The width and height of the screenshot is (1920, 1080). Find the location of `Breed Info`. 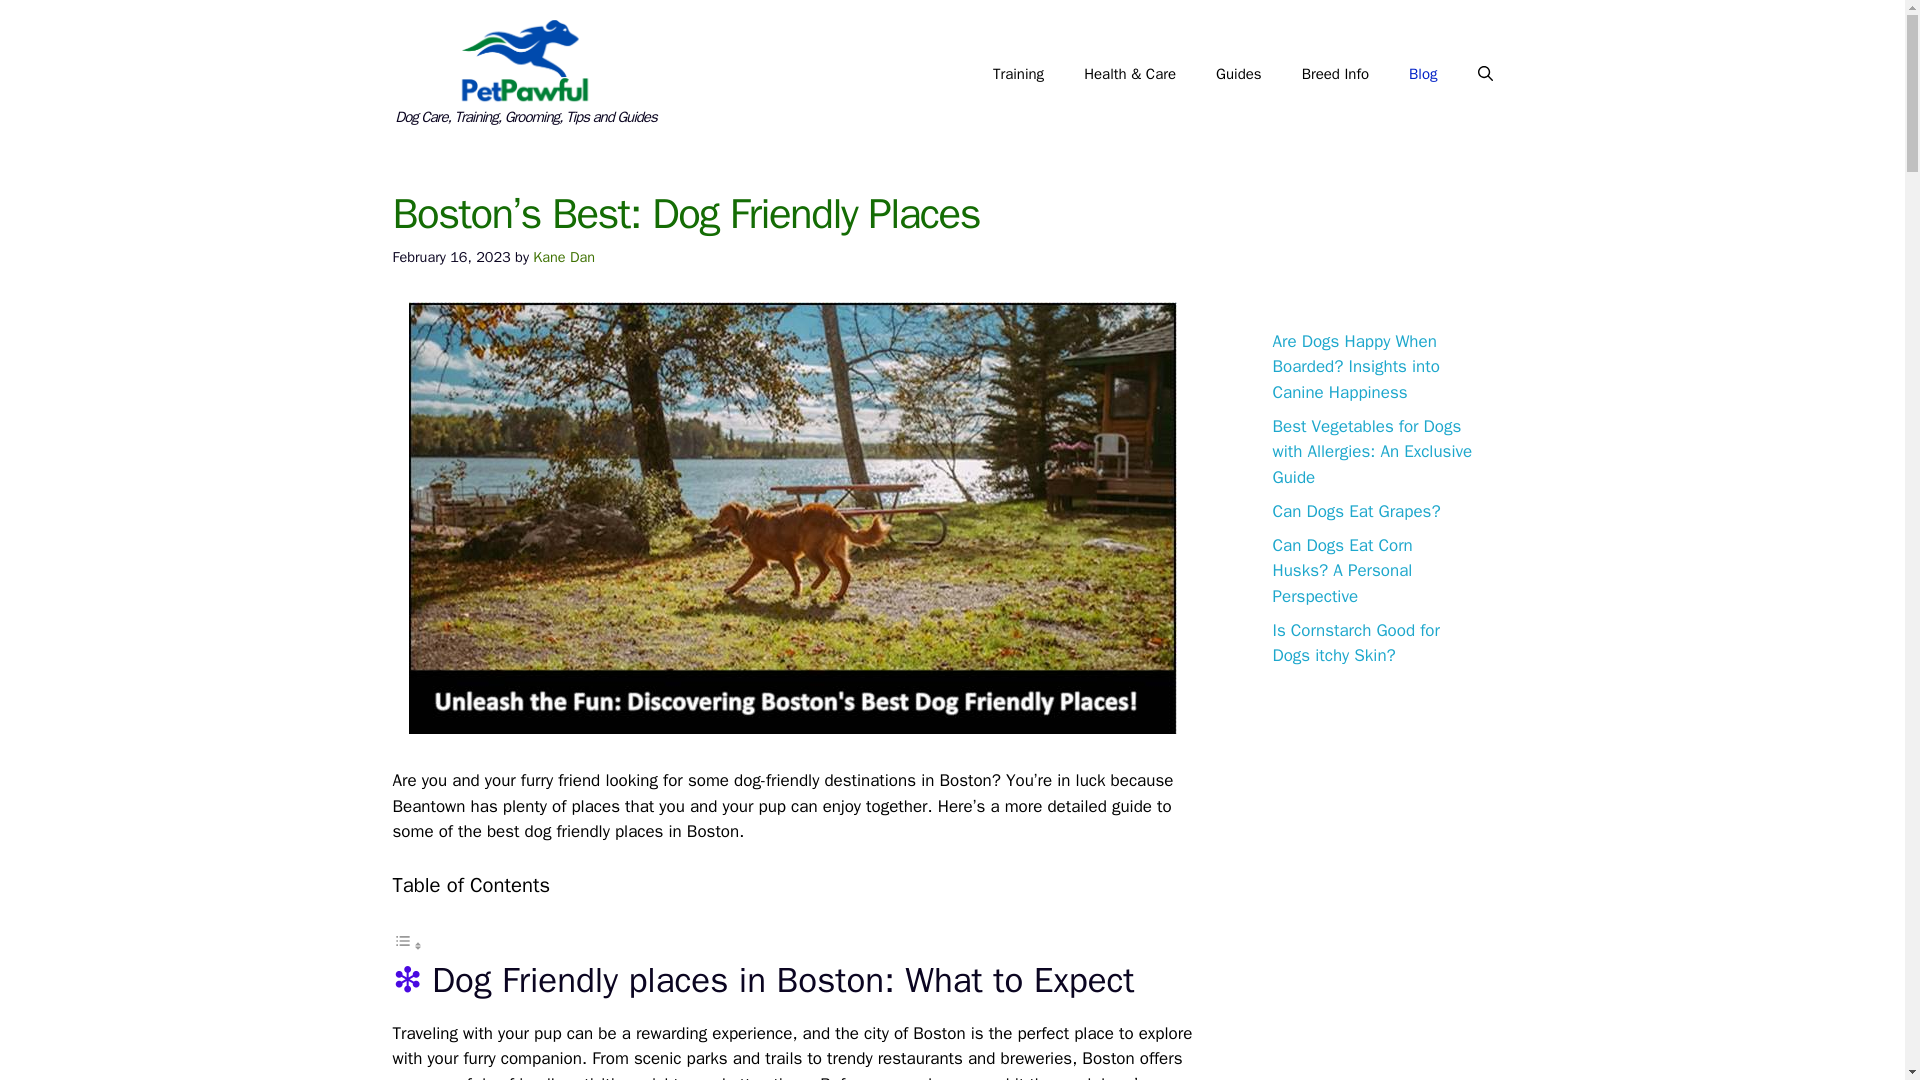

Breed Info is located at coordinates (1335, 74).